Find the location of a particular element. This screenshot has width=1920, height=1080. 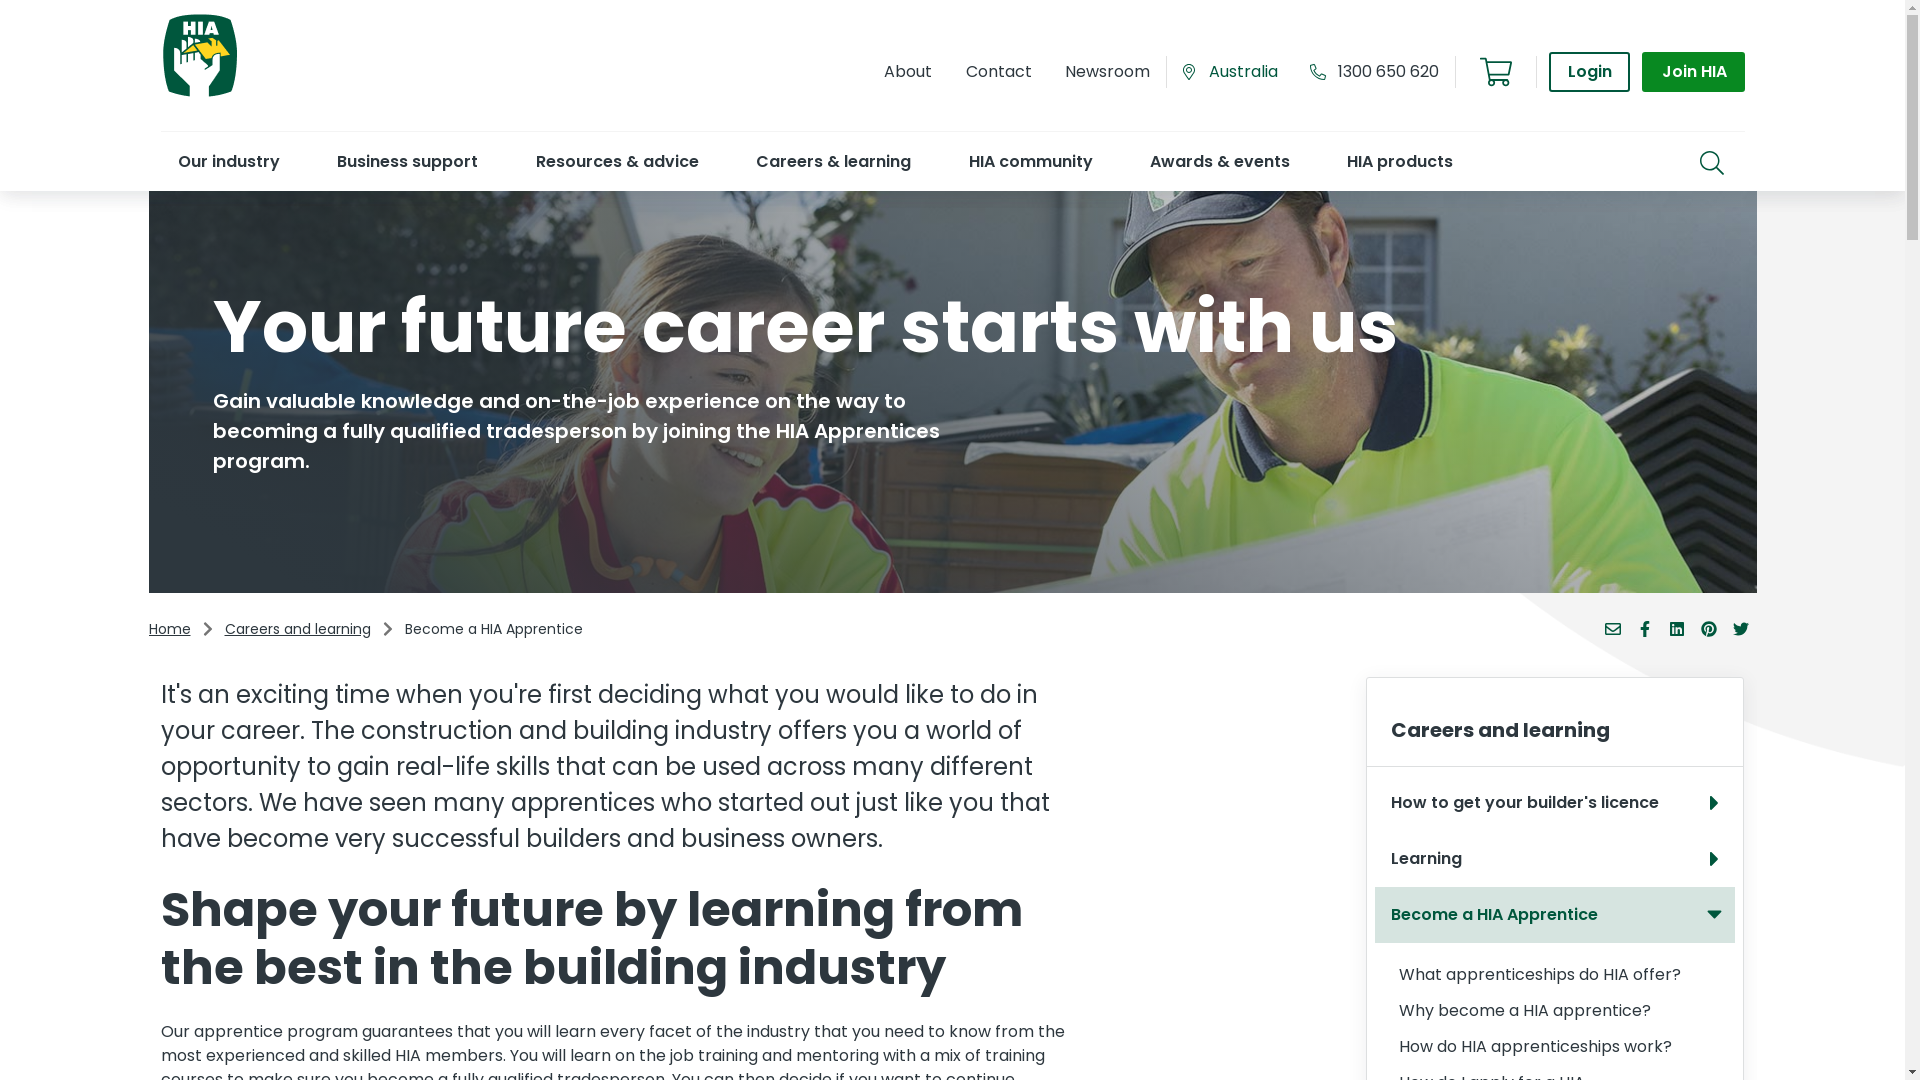

Newsroom is located at coordinates (1107, 72).